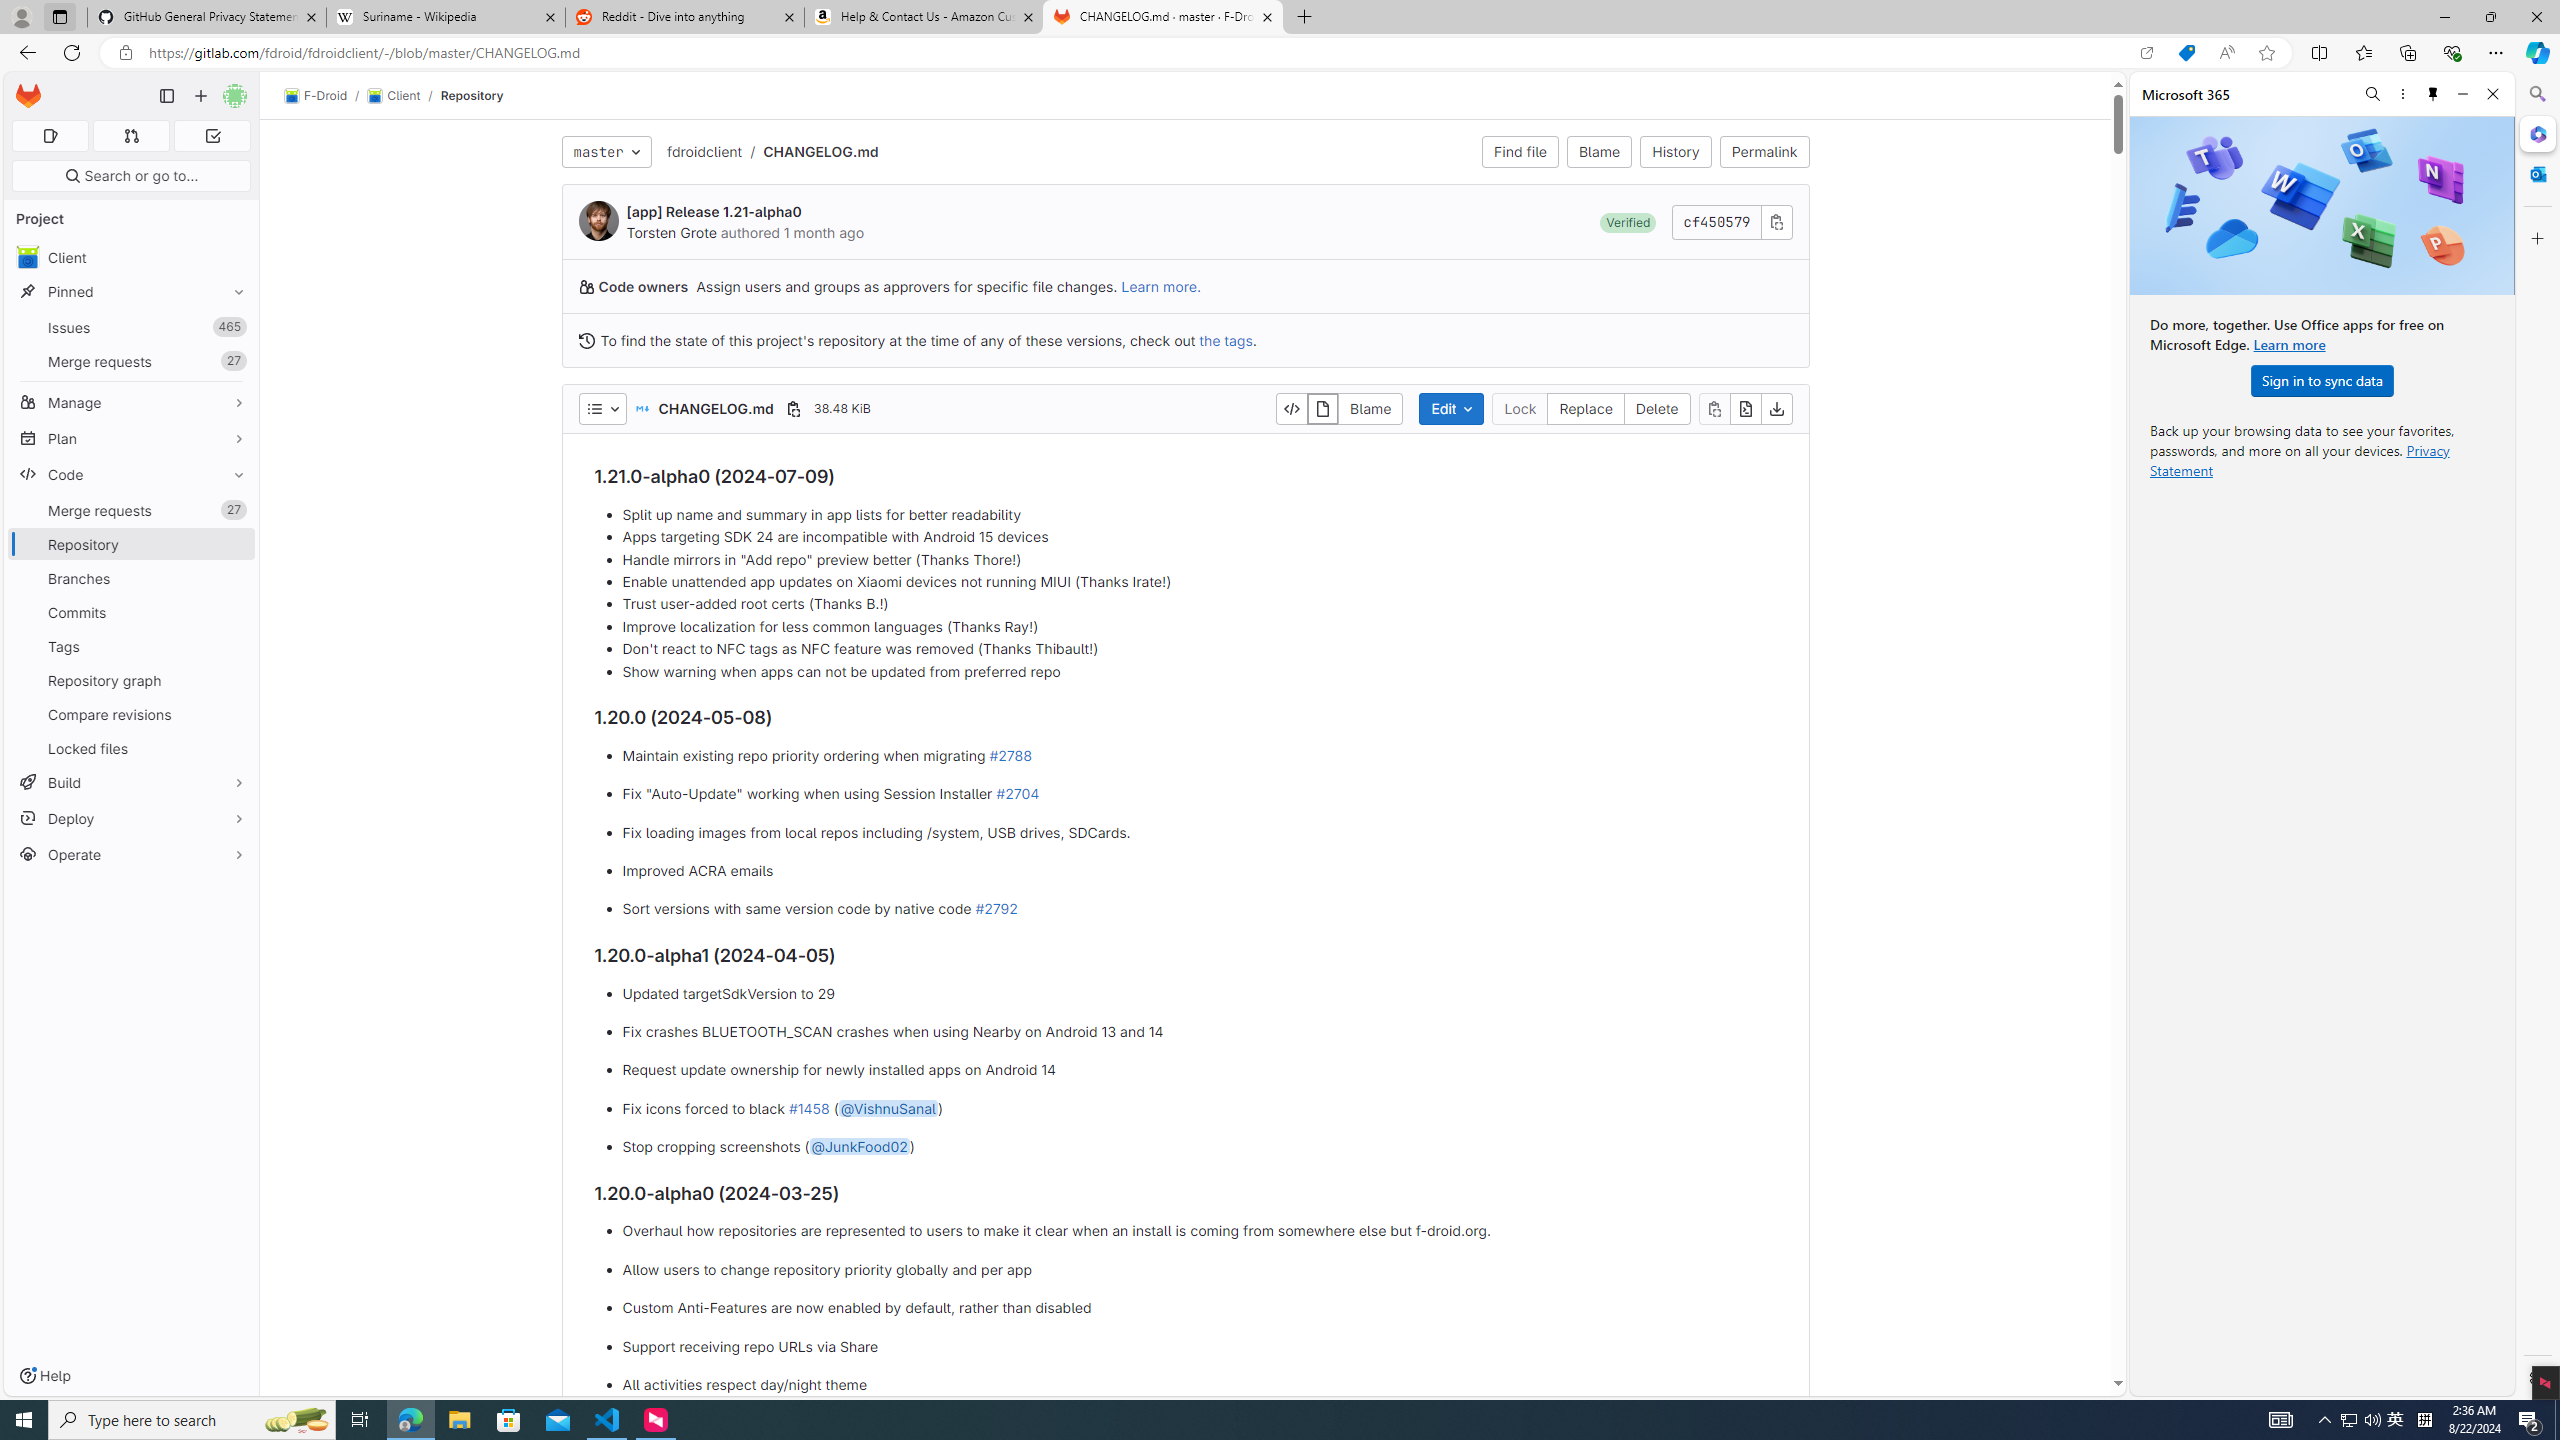 The image size is (2560, 1440). Describe the element at coordinates (1199, 870) in the screenshot. I see `Improved ACRA emails` at that location.